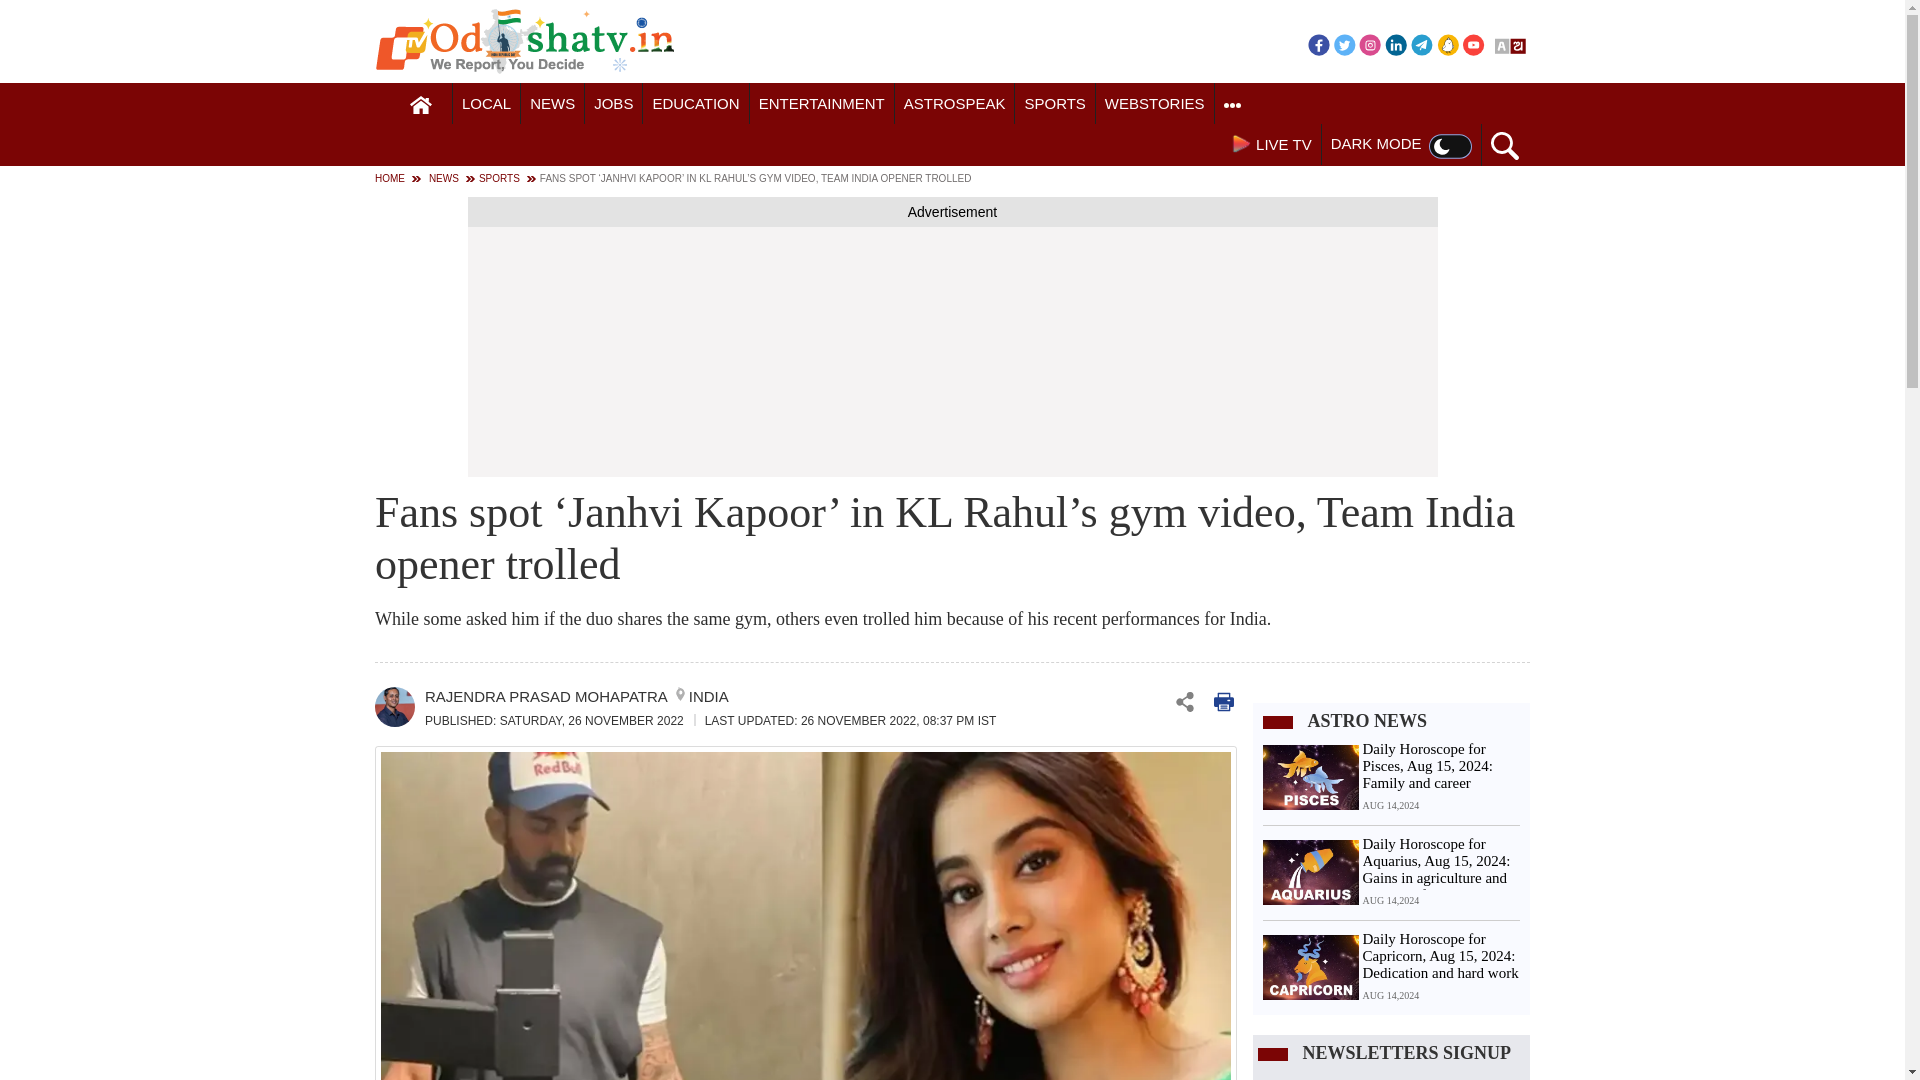 This screenshot has height=1080, width=1920. I want to click on Instagram, so click(1370, 44).